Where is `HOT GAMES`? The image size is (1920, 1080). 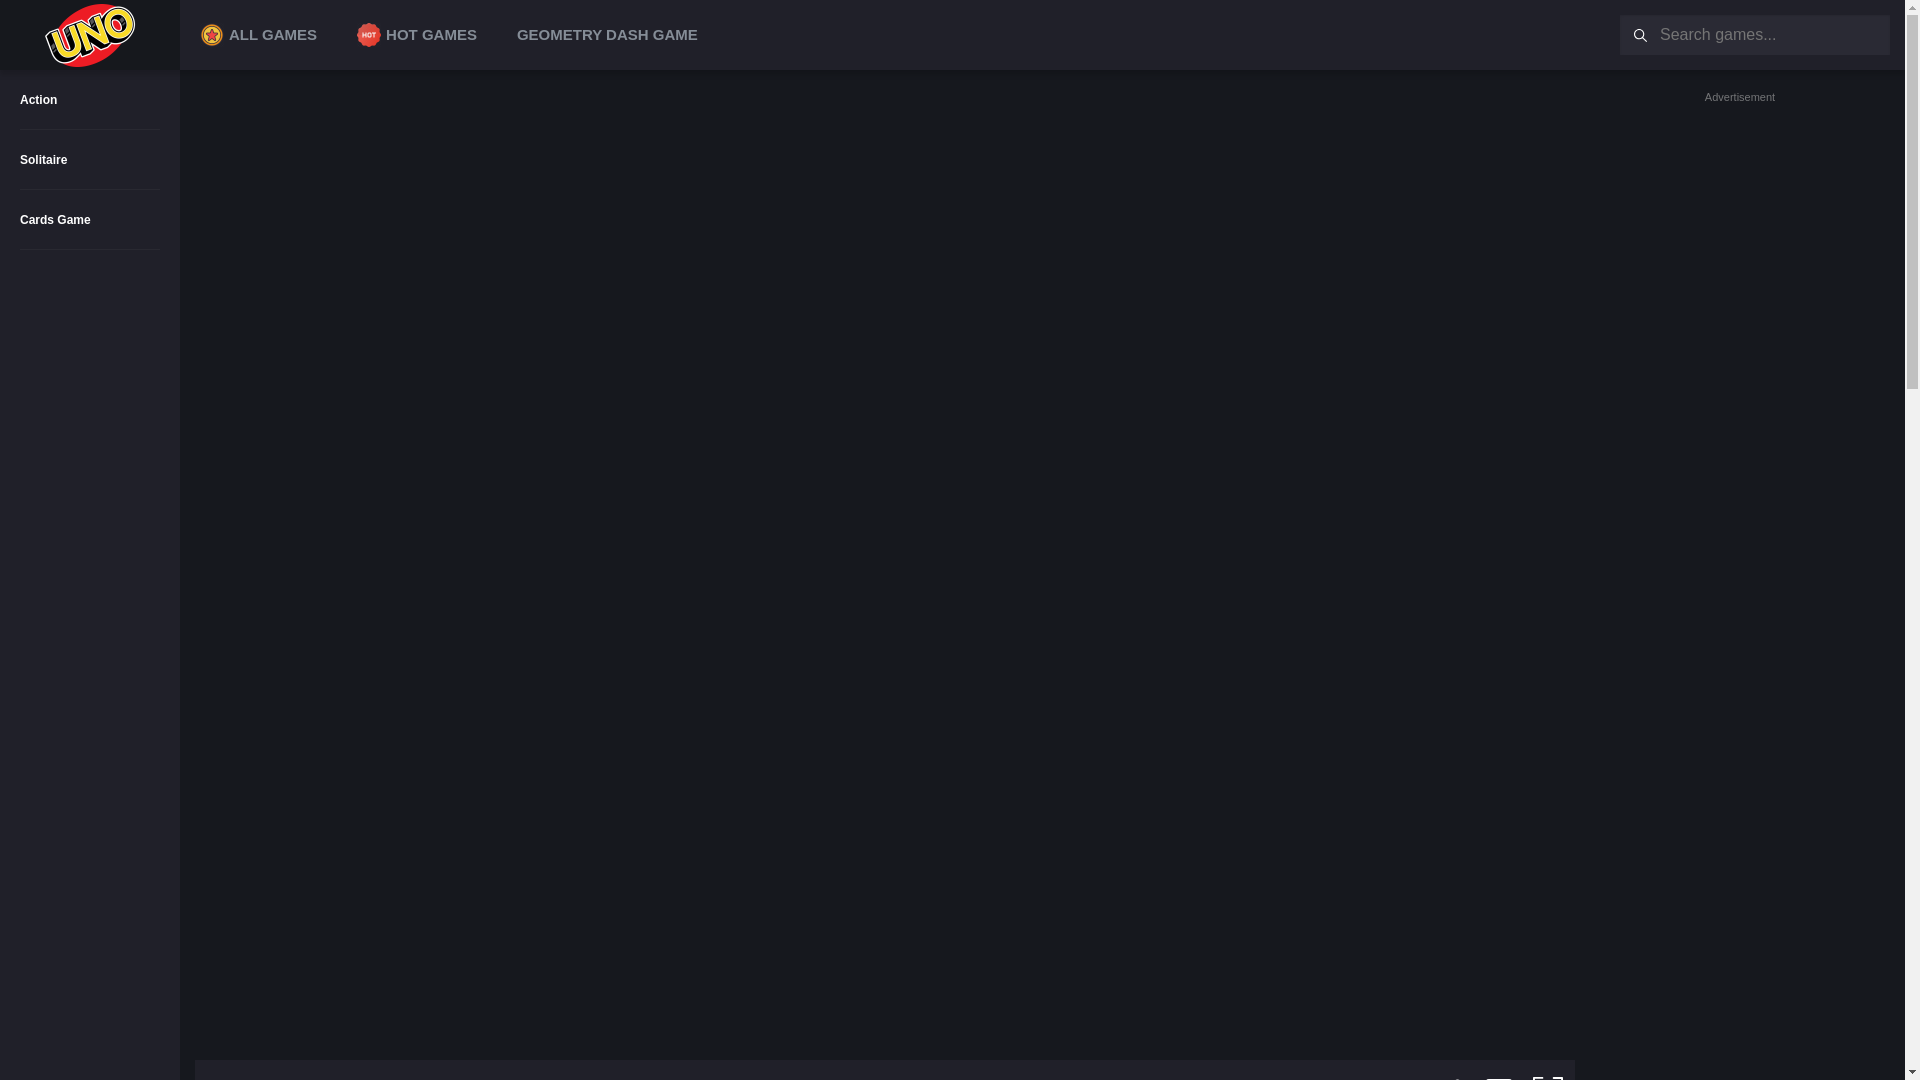
HOT GAMES is located at coordinates (417, 34).